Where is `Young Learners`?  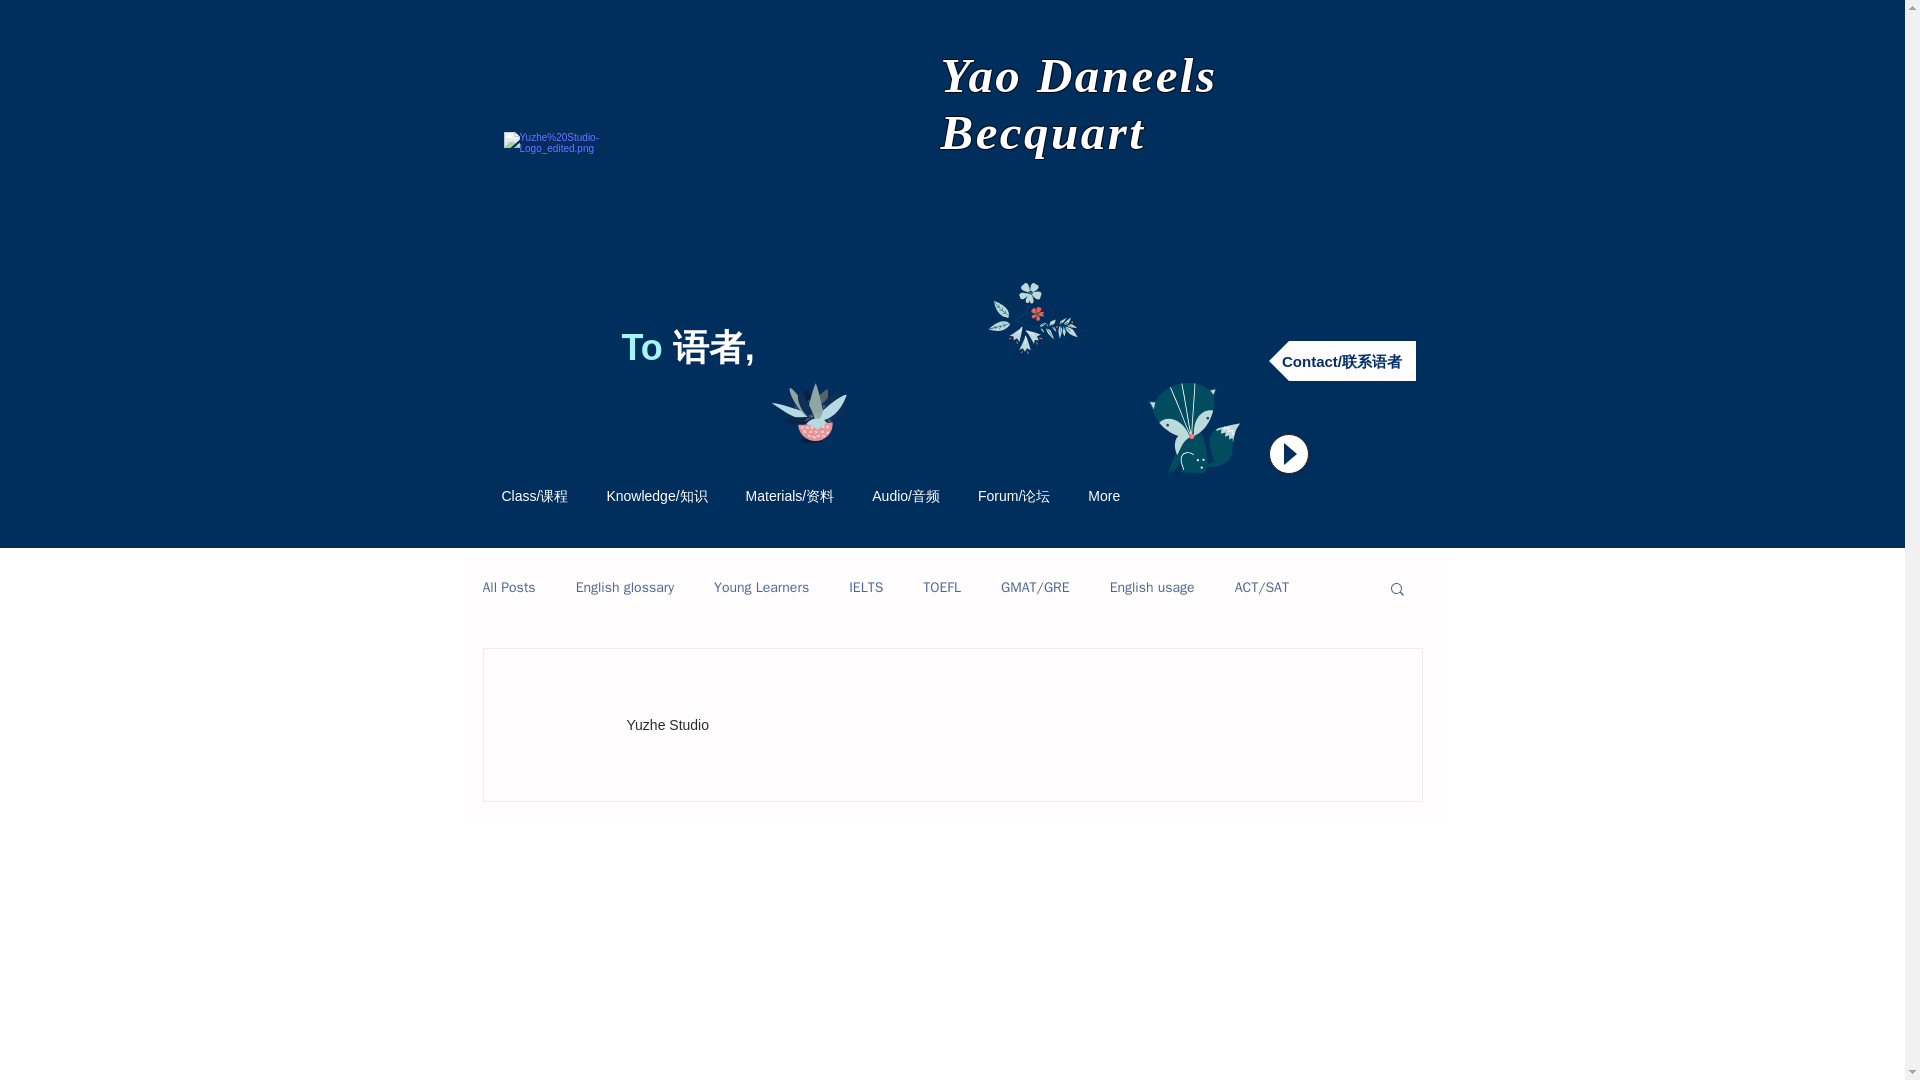
Young Learners is located at coordinates (761, 588).